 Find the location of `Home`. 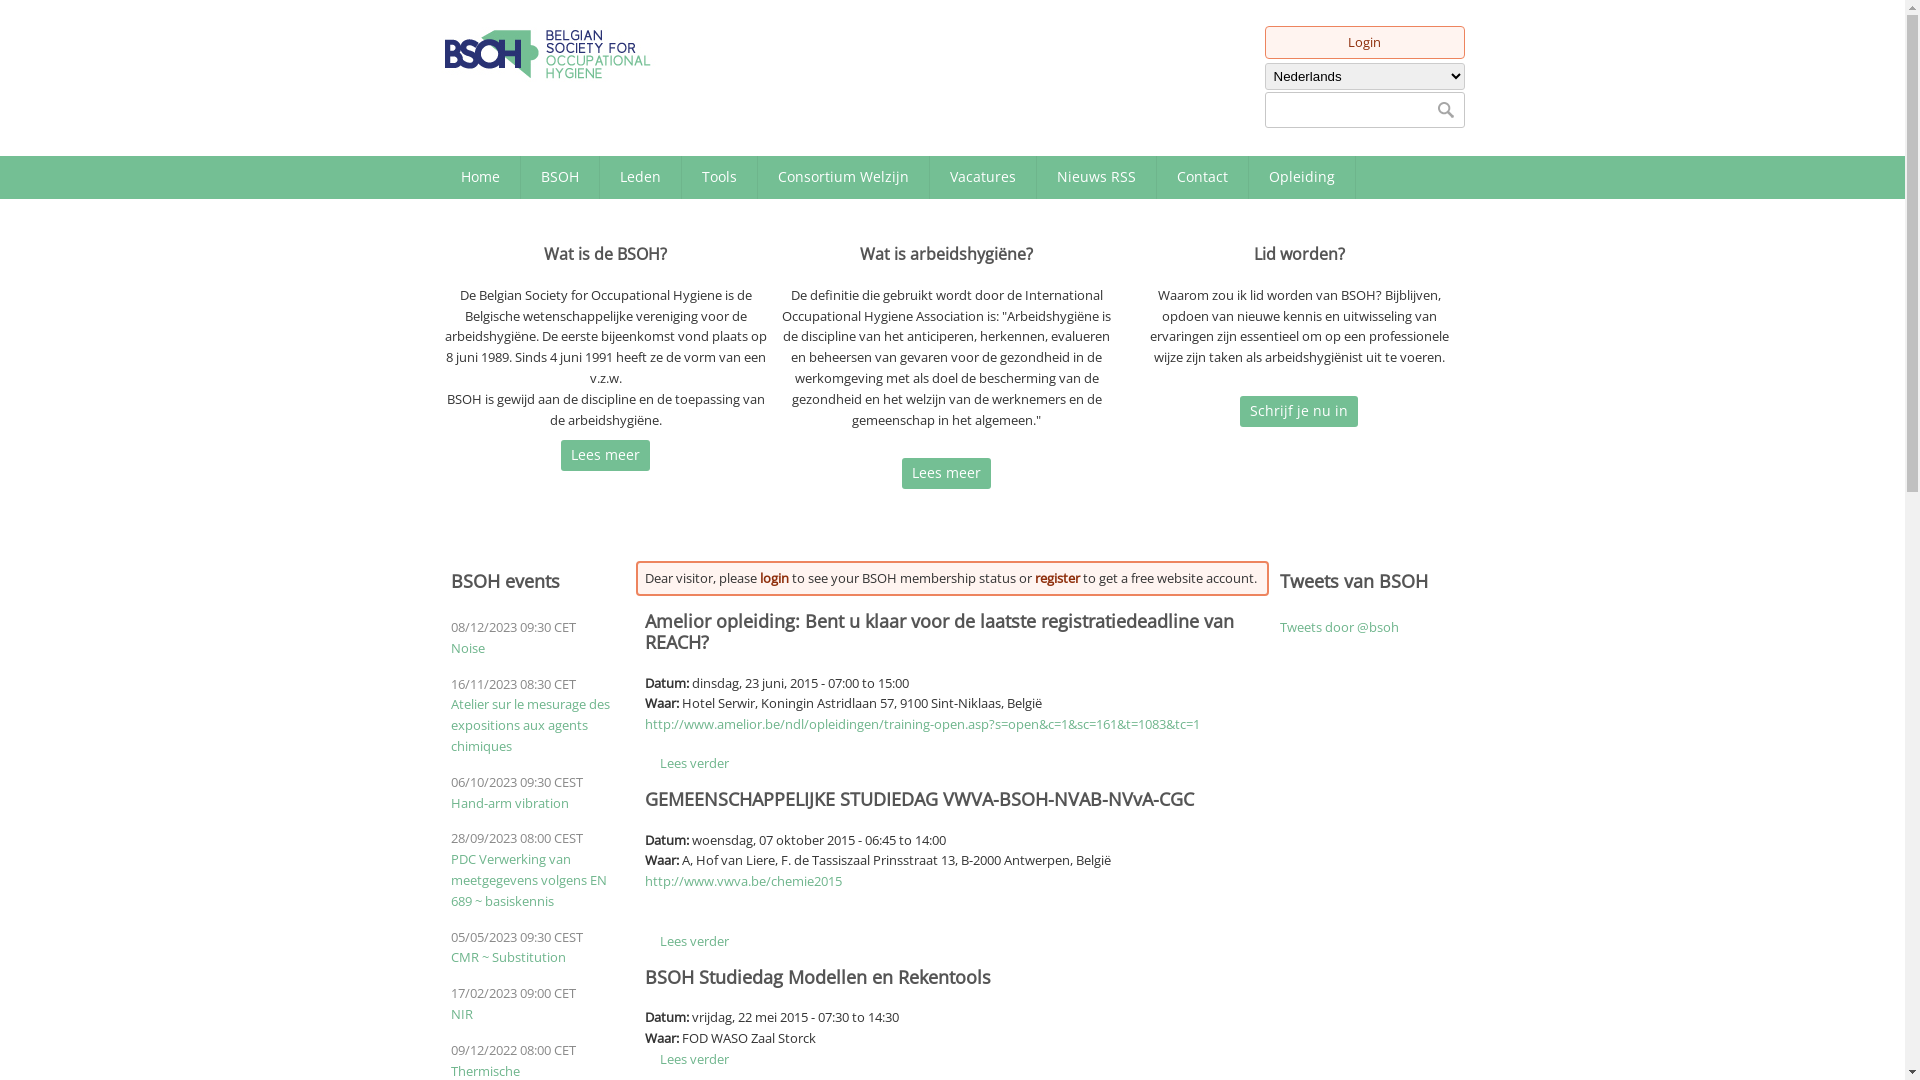

Home is located at coordinates (480, 177).